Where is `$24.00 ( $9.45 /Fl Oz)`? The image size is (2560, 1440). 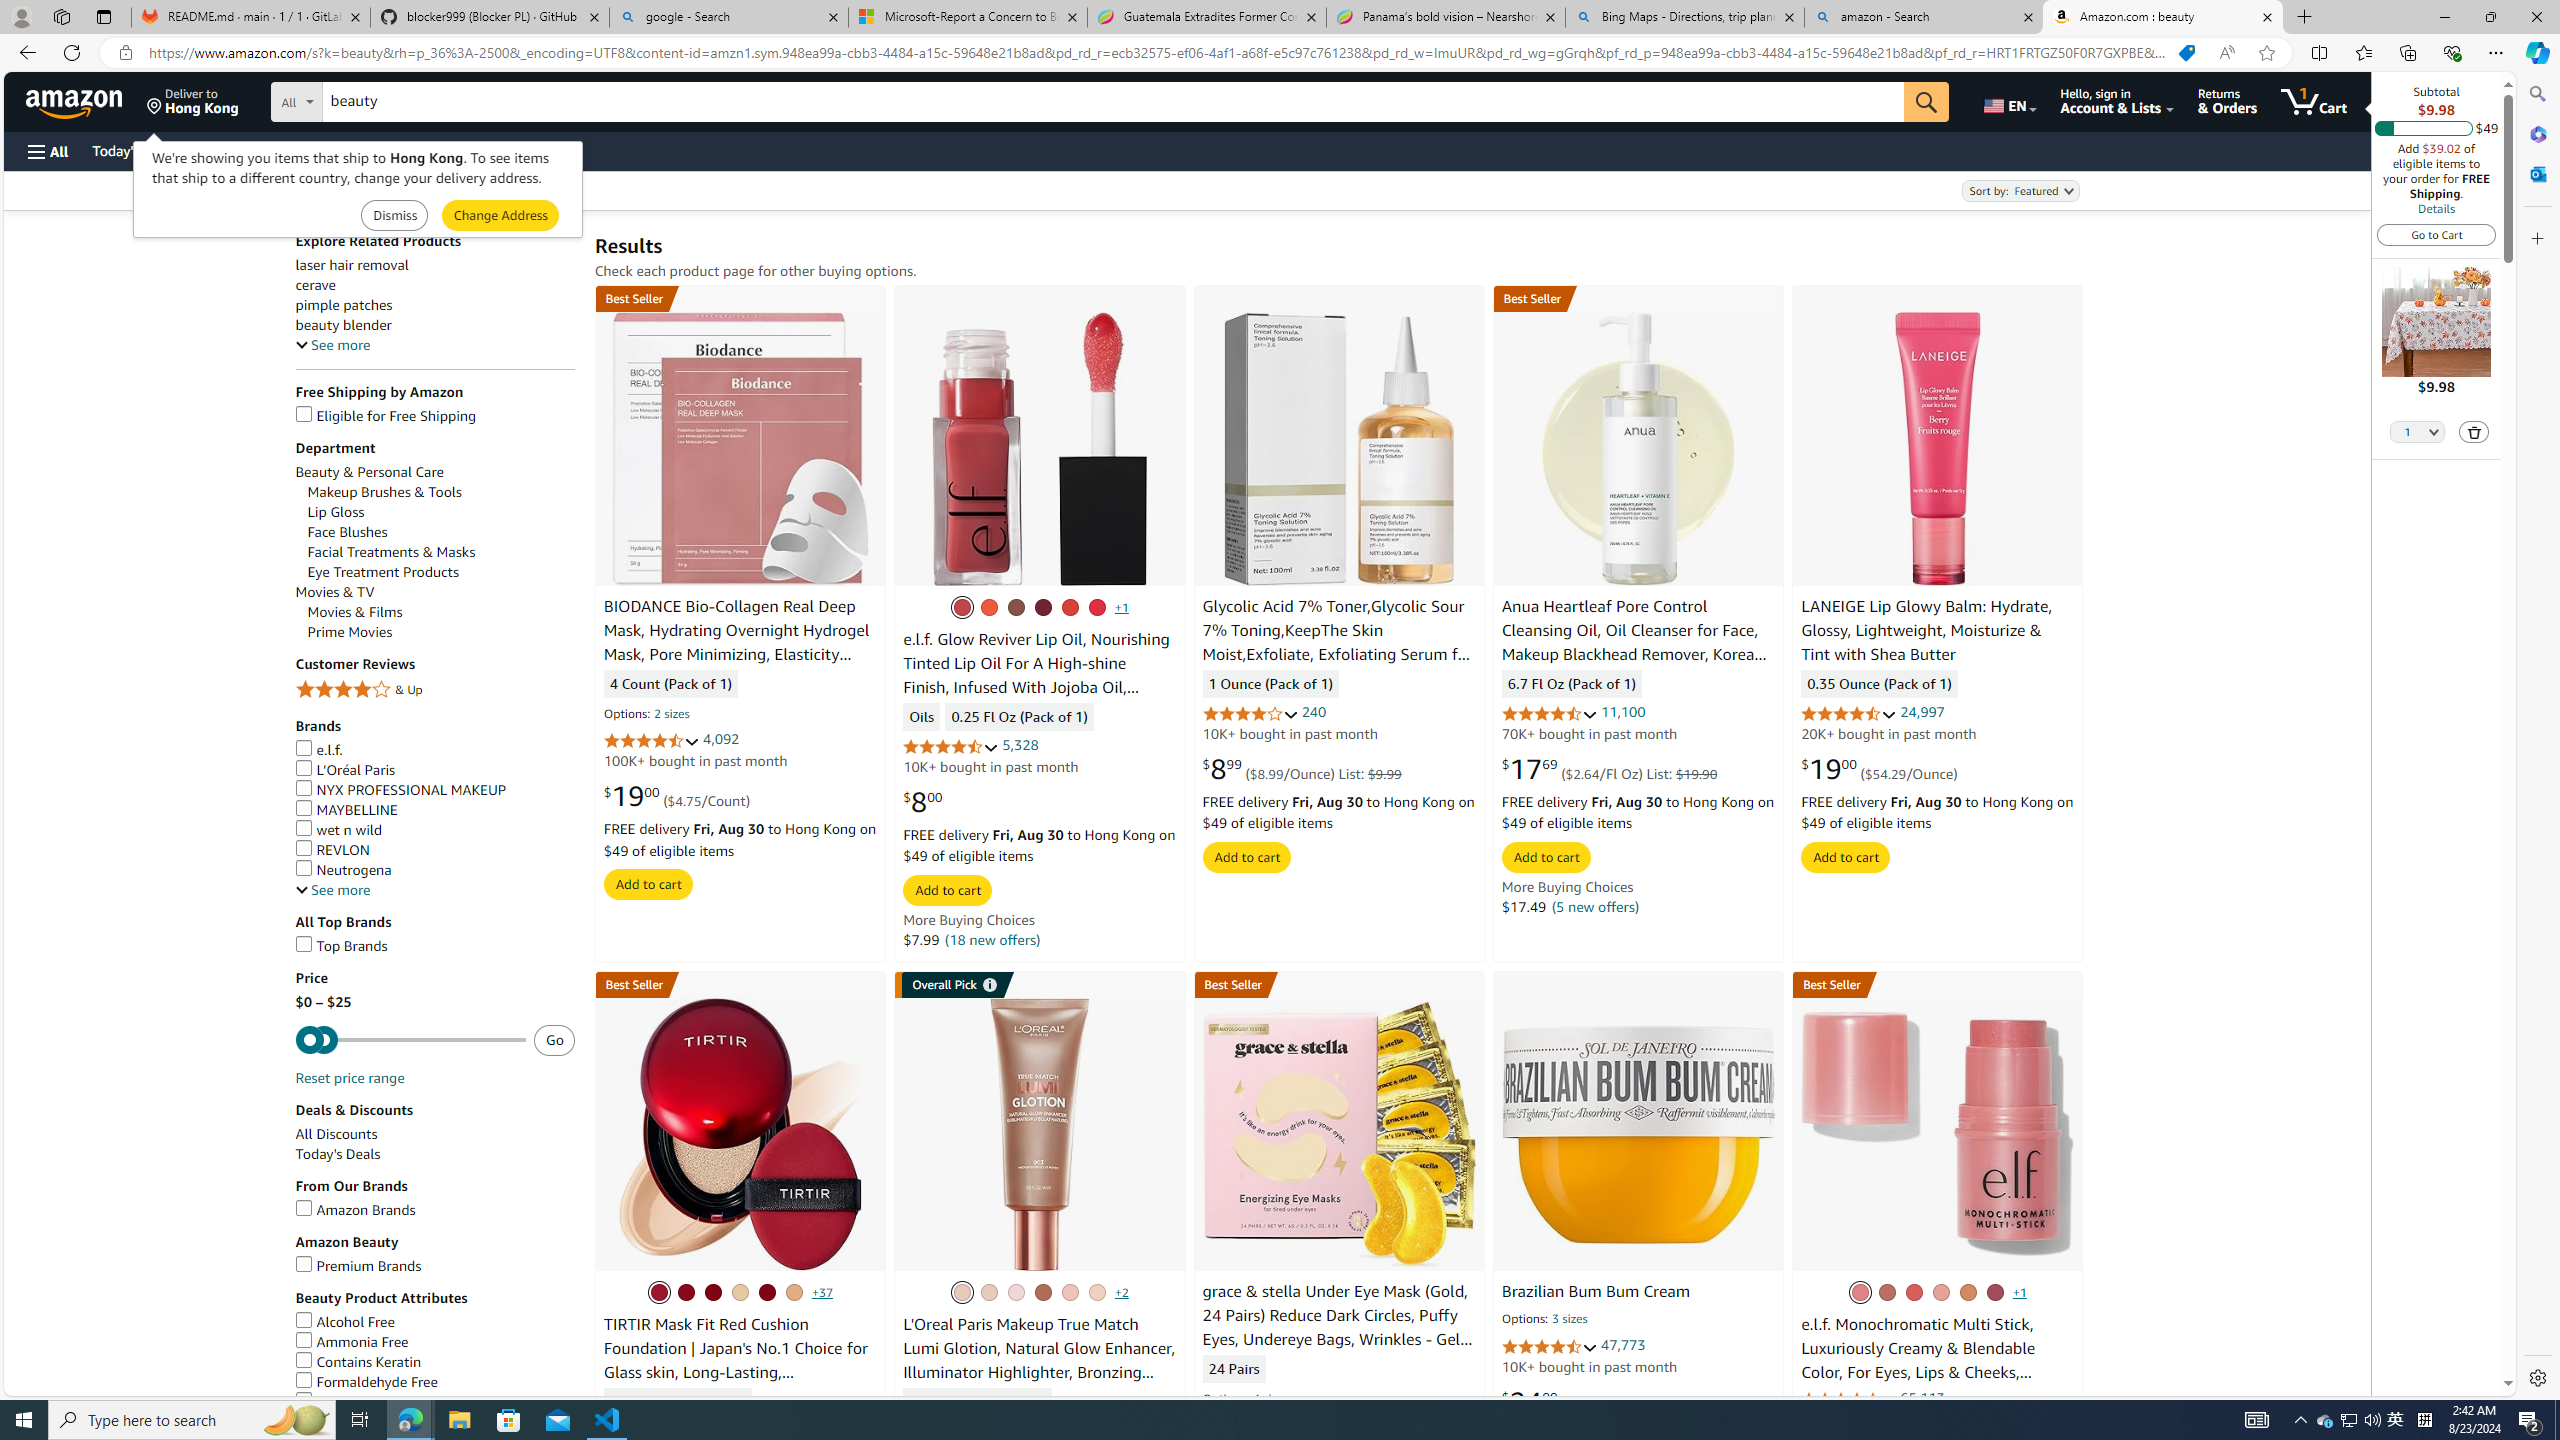 $24.00 ( $9.45 /Fl Oz) is located at coordinates (1572, 1401).